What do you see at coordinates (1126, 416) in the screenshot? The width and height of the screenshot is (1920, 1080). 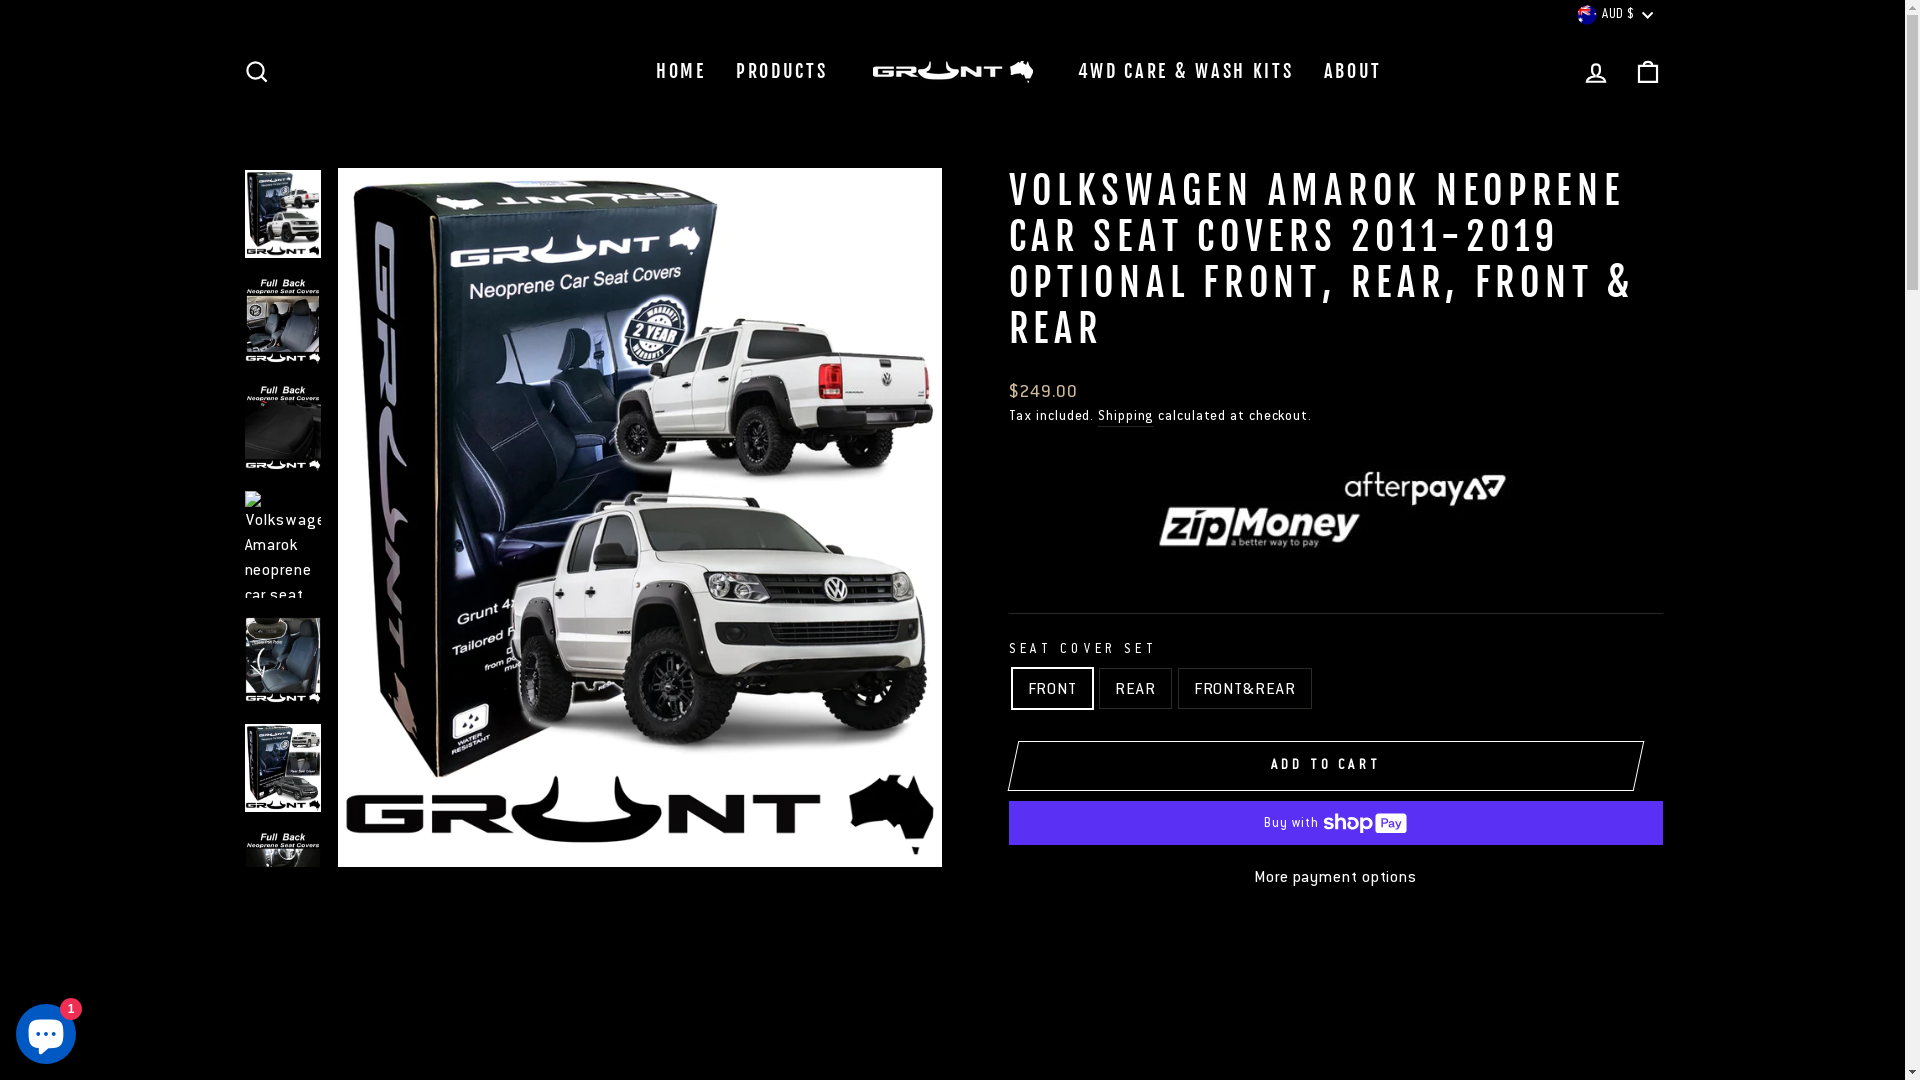 I see `Shipping` at bounding box center [1126, 416].